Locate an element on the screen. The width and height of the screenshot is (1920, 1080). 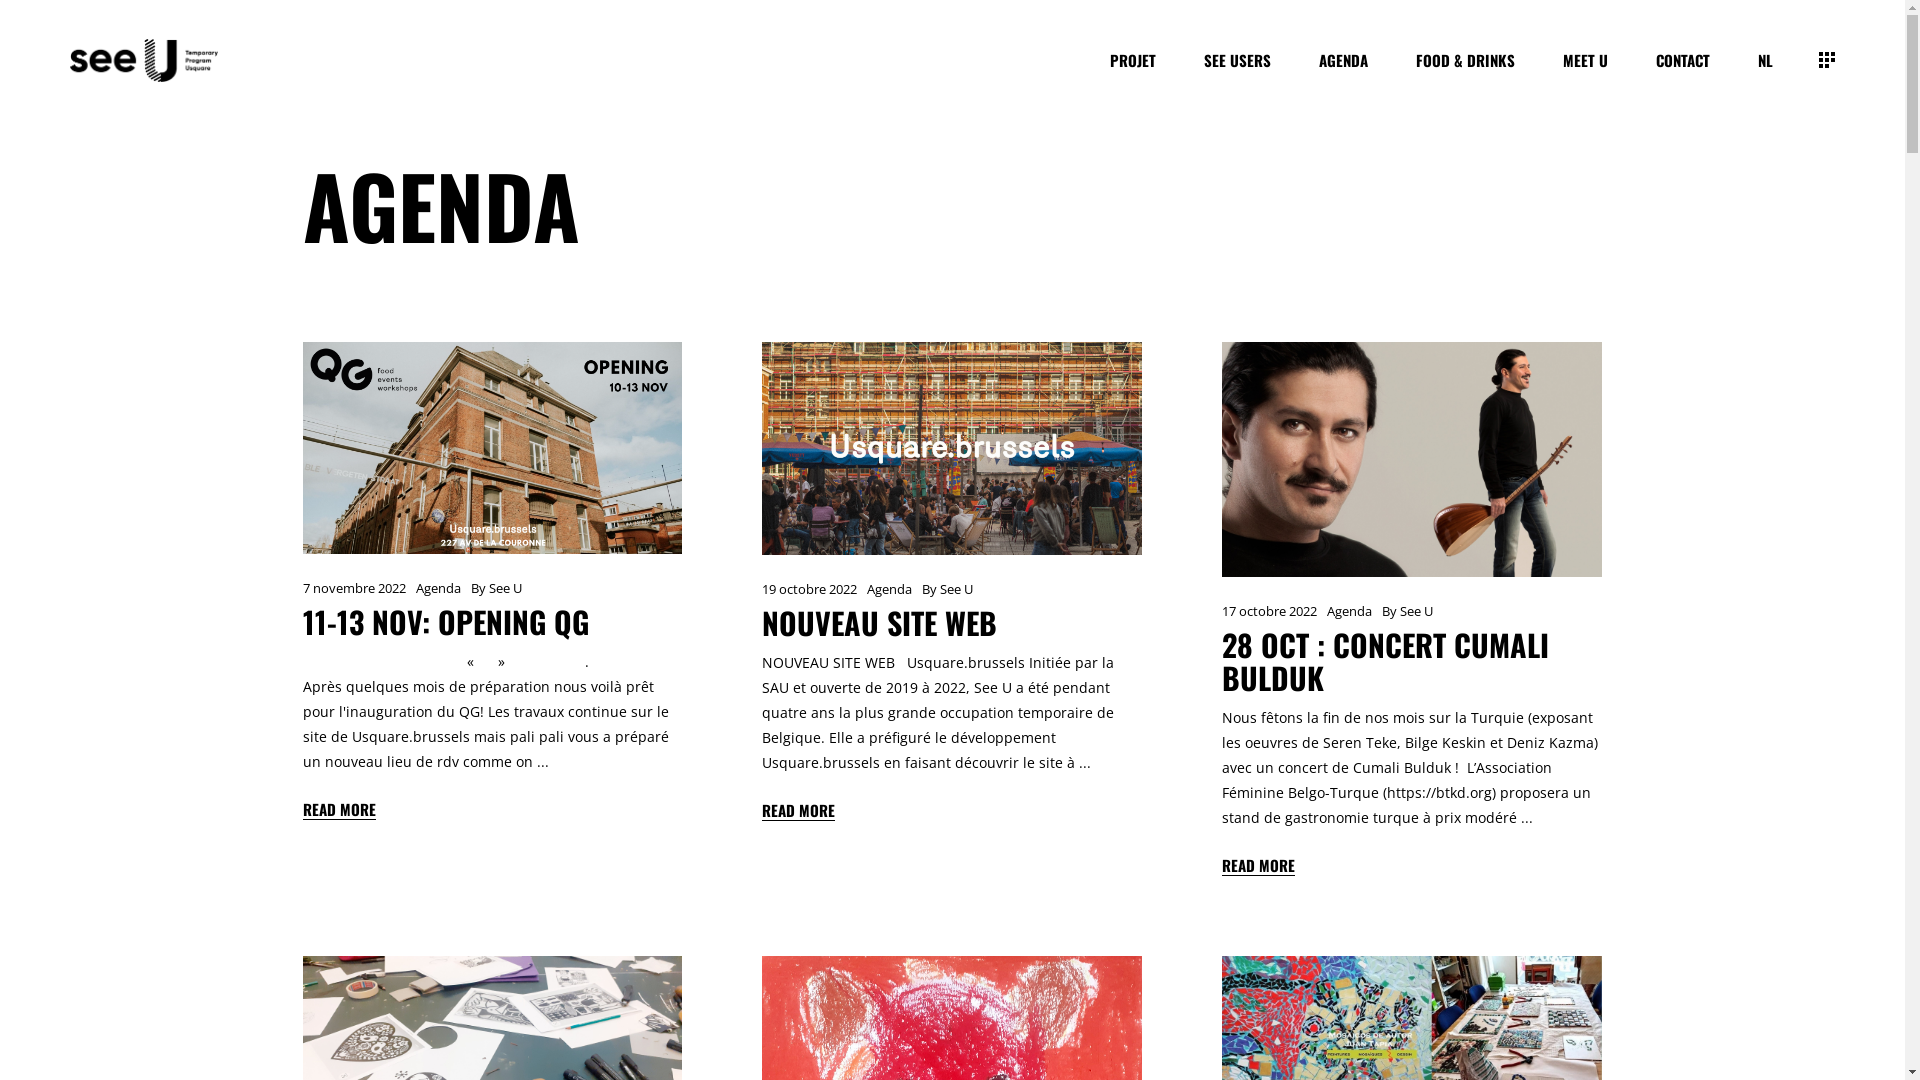
NOUVEAU SITE WEB is located at coordinates (880, 622).